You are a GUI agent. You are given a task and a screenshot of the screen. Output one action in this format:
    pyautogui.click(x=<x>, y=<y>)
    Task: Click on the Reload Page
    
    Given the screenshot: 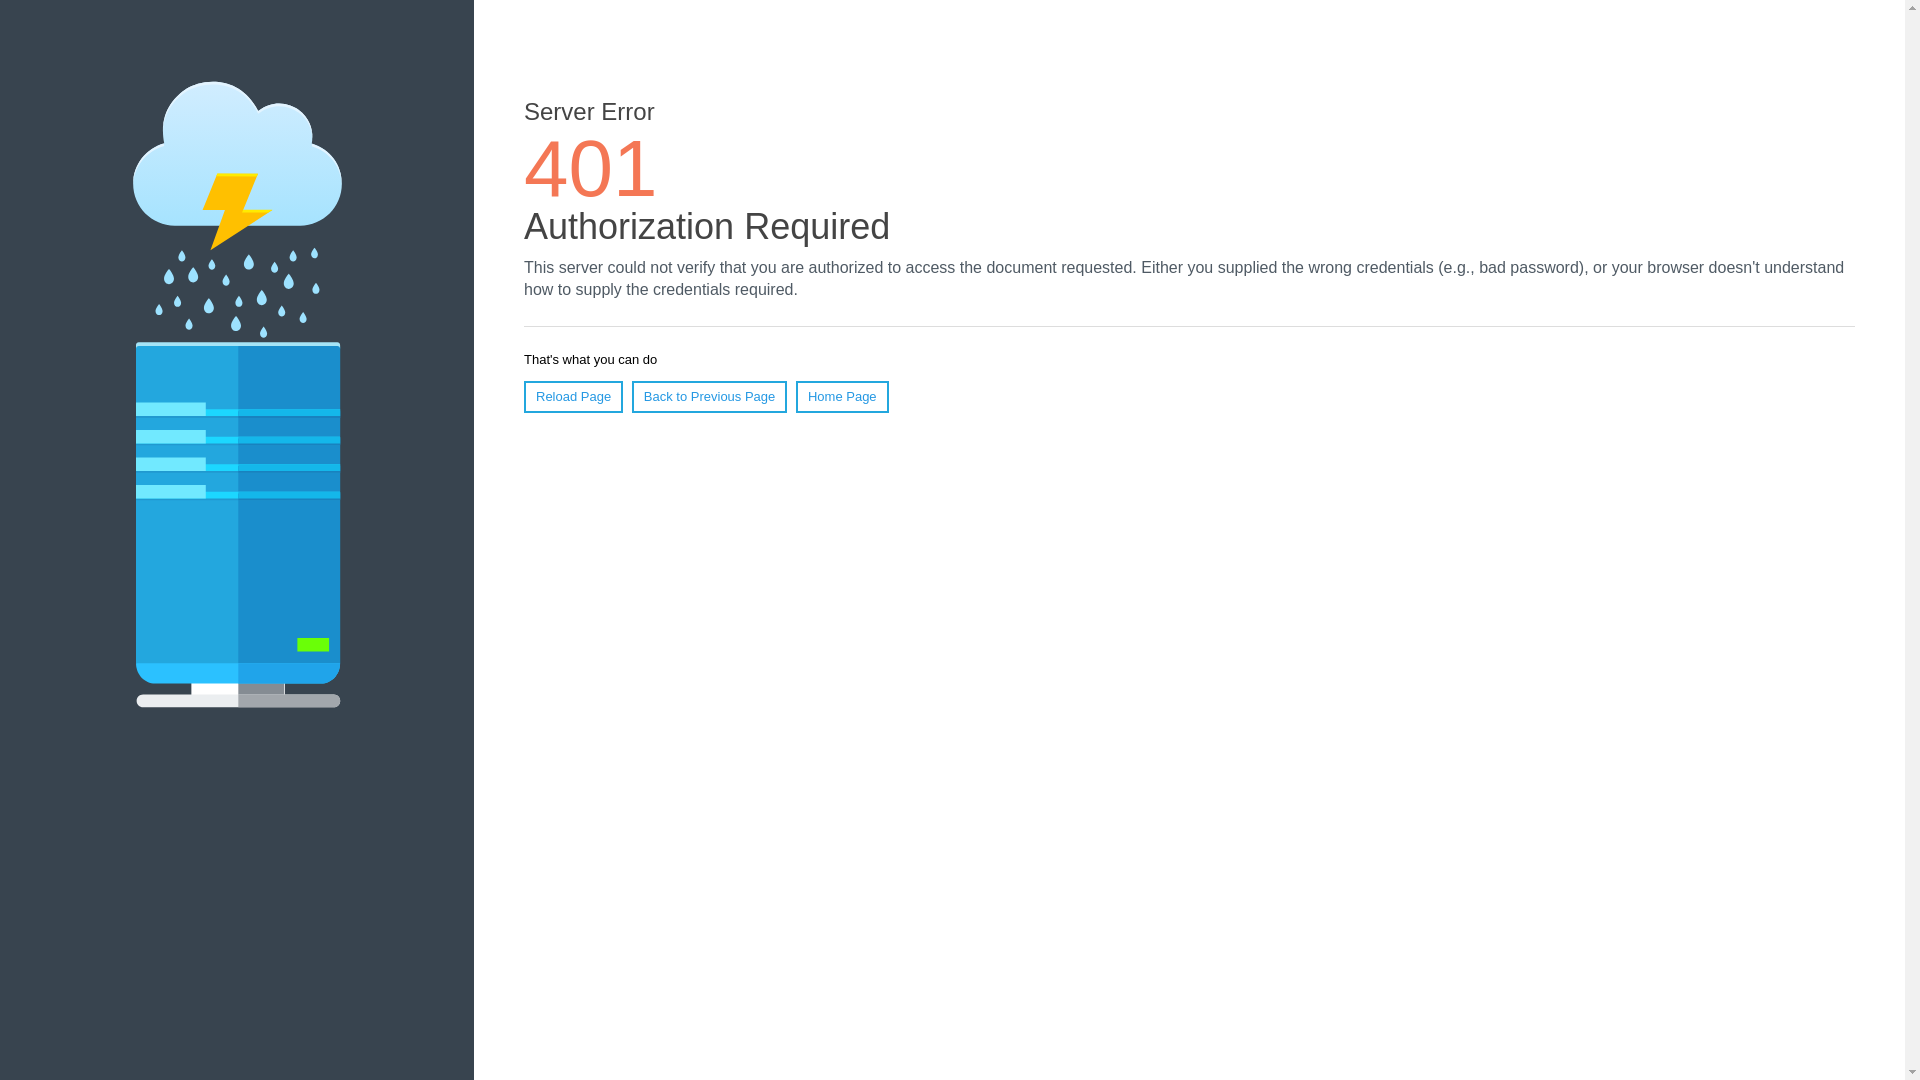 What is the action you would take?
    pyautogui.click(x=574, y=397)
    